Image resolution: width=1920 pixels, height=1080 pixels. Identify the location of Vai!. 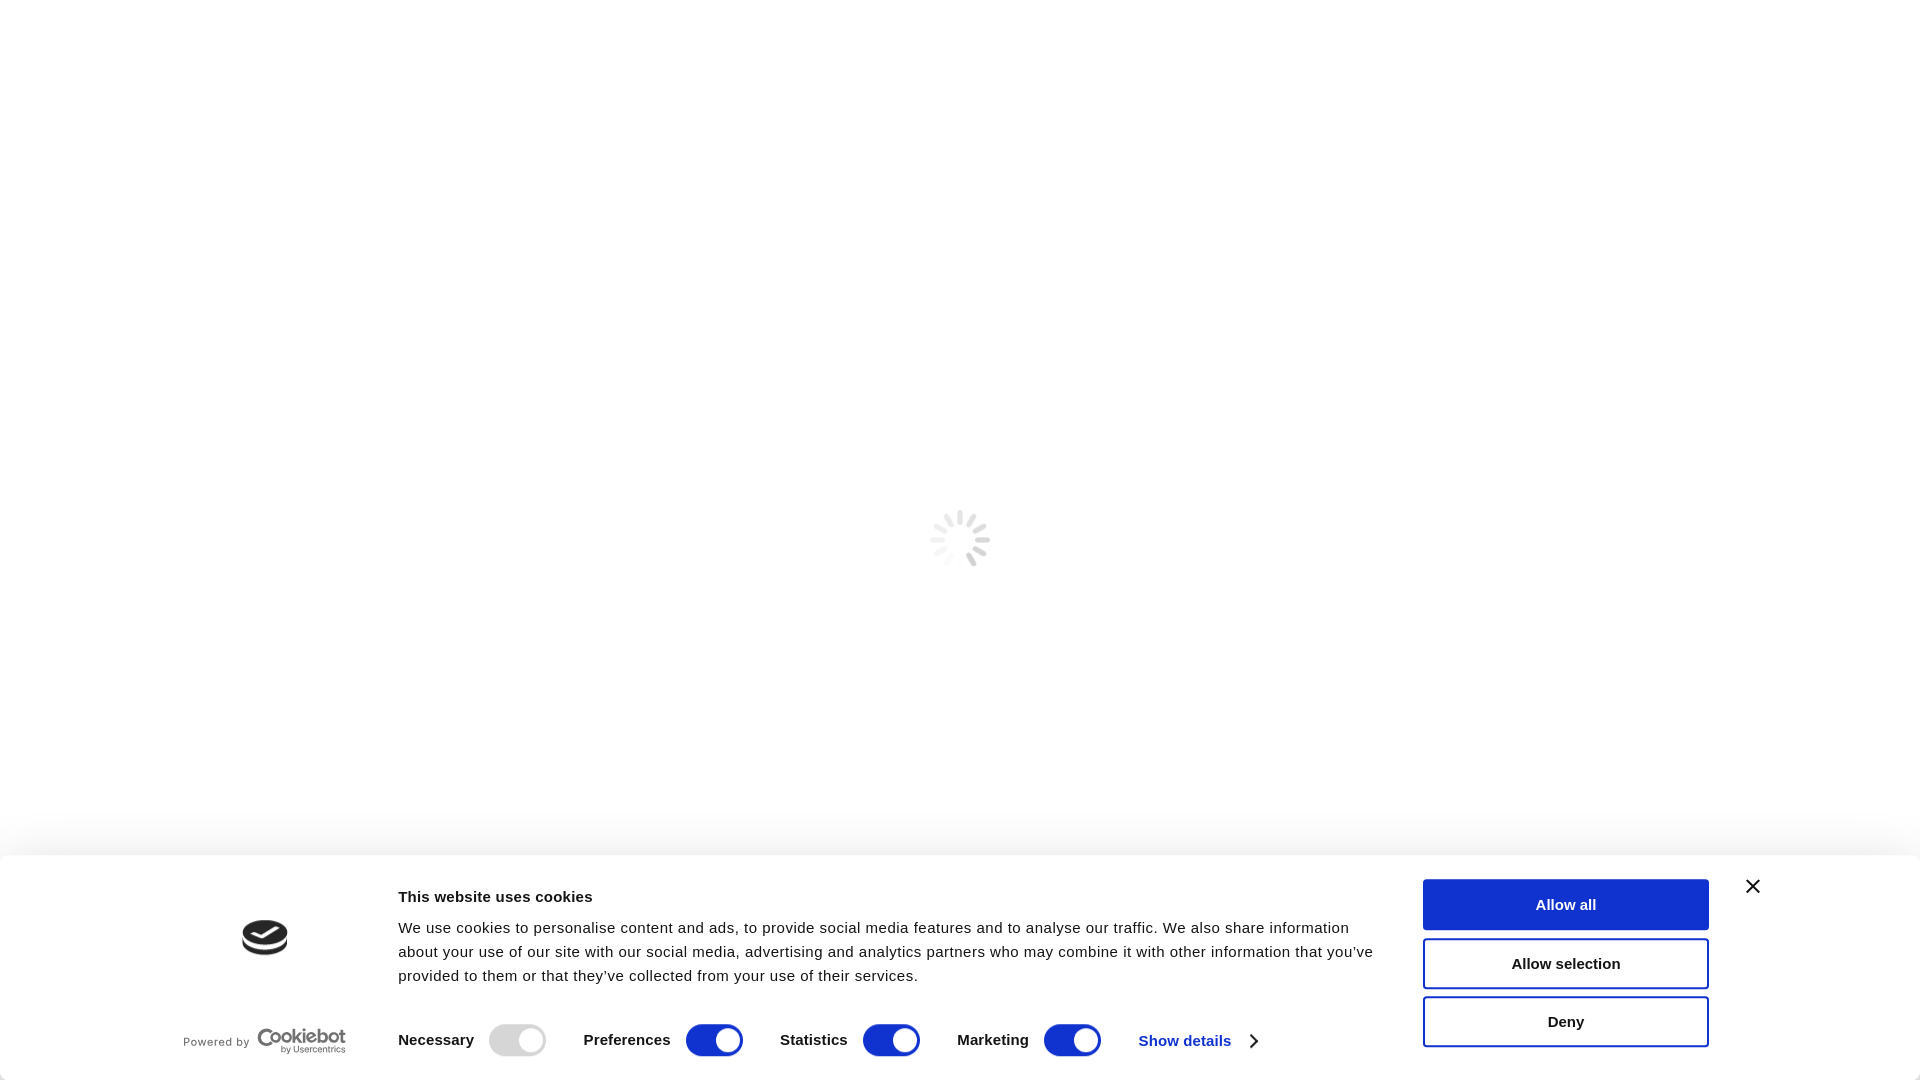
(1592, 211).